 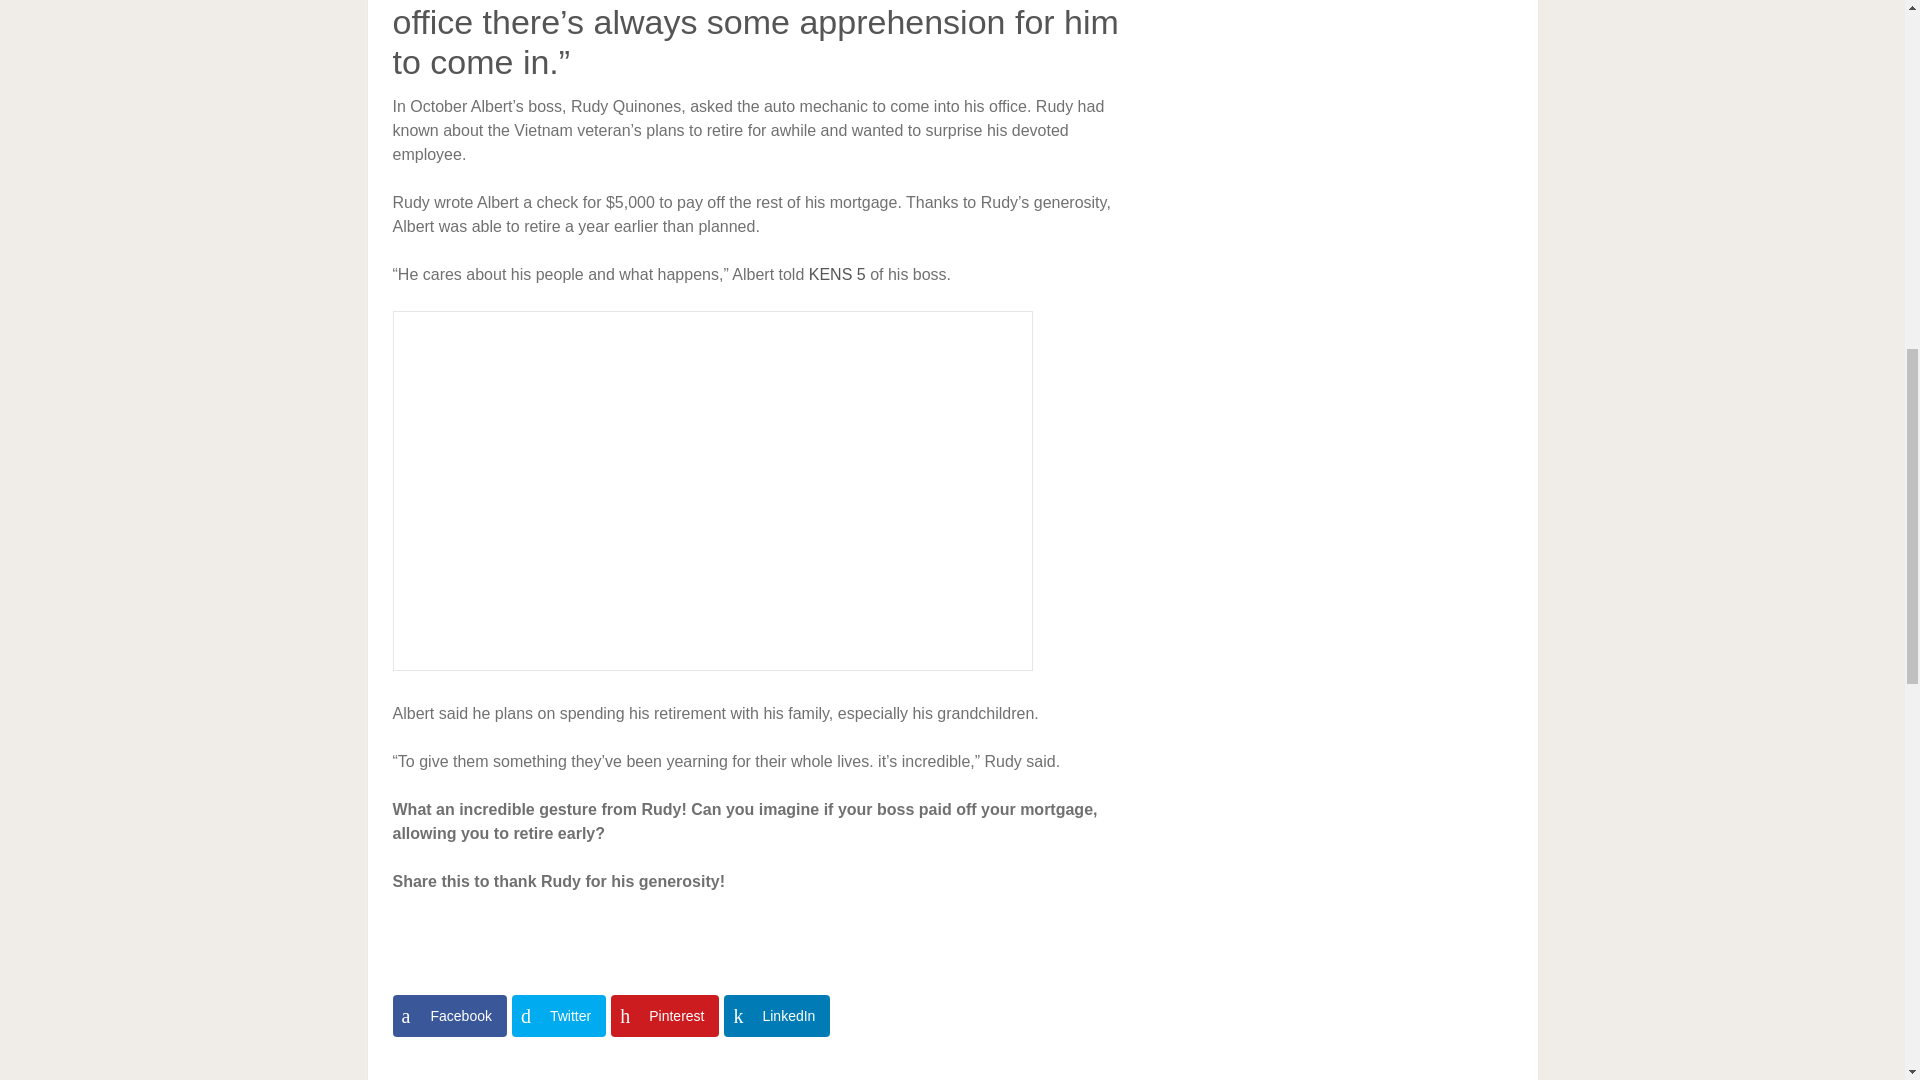 What do you see at coordinates (448, 1015) in the screenshot?
I see `Share on Facebook` at bounding box center [448, 1015].